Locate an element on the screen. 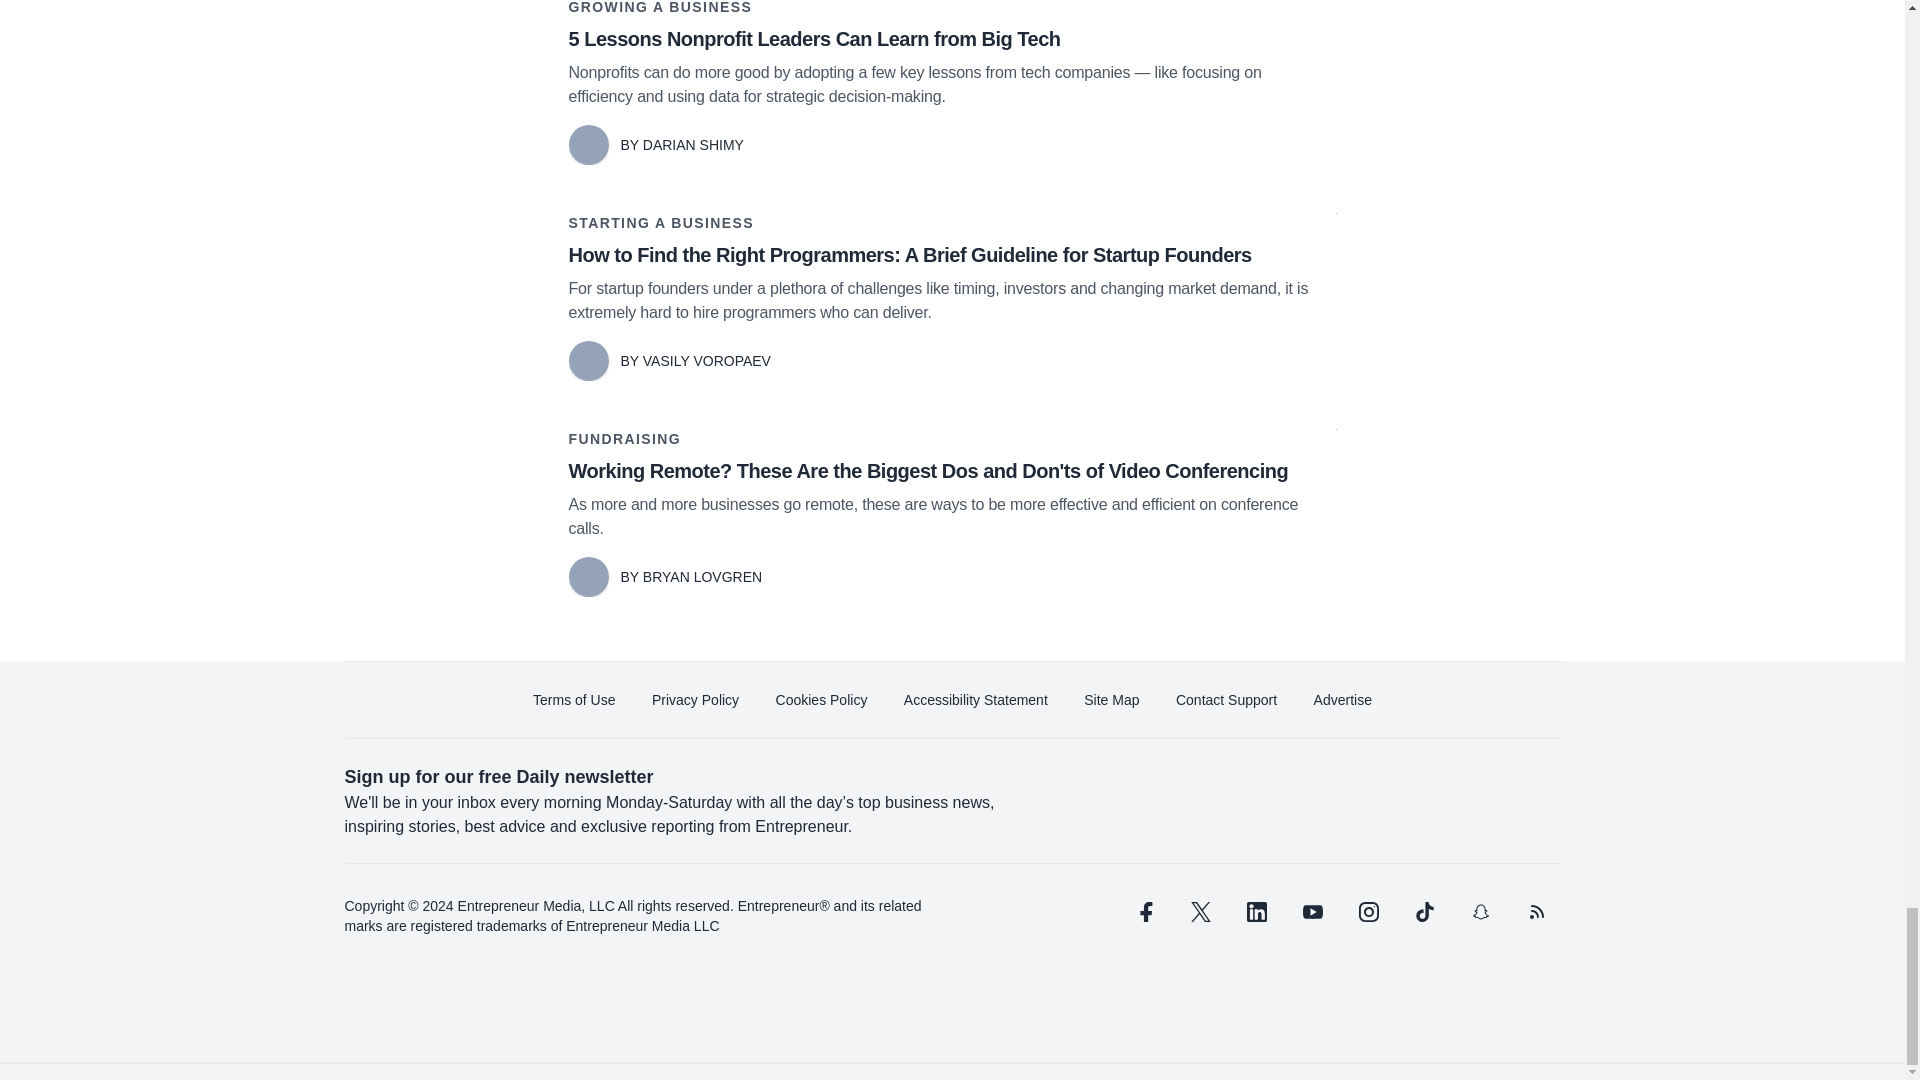  facebook is located at coordinates (1143, 912).